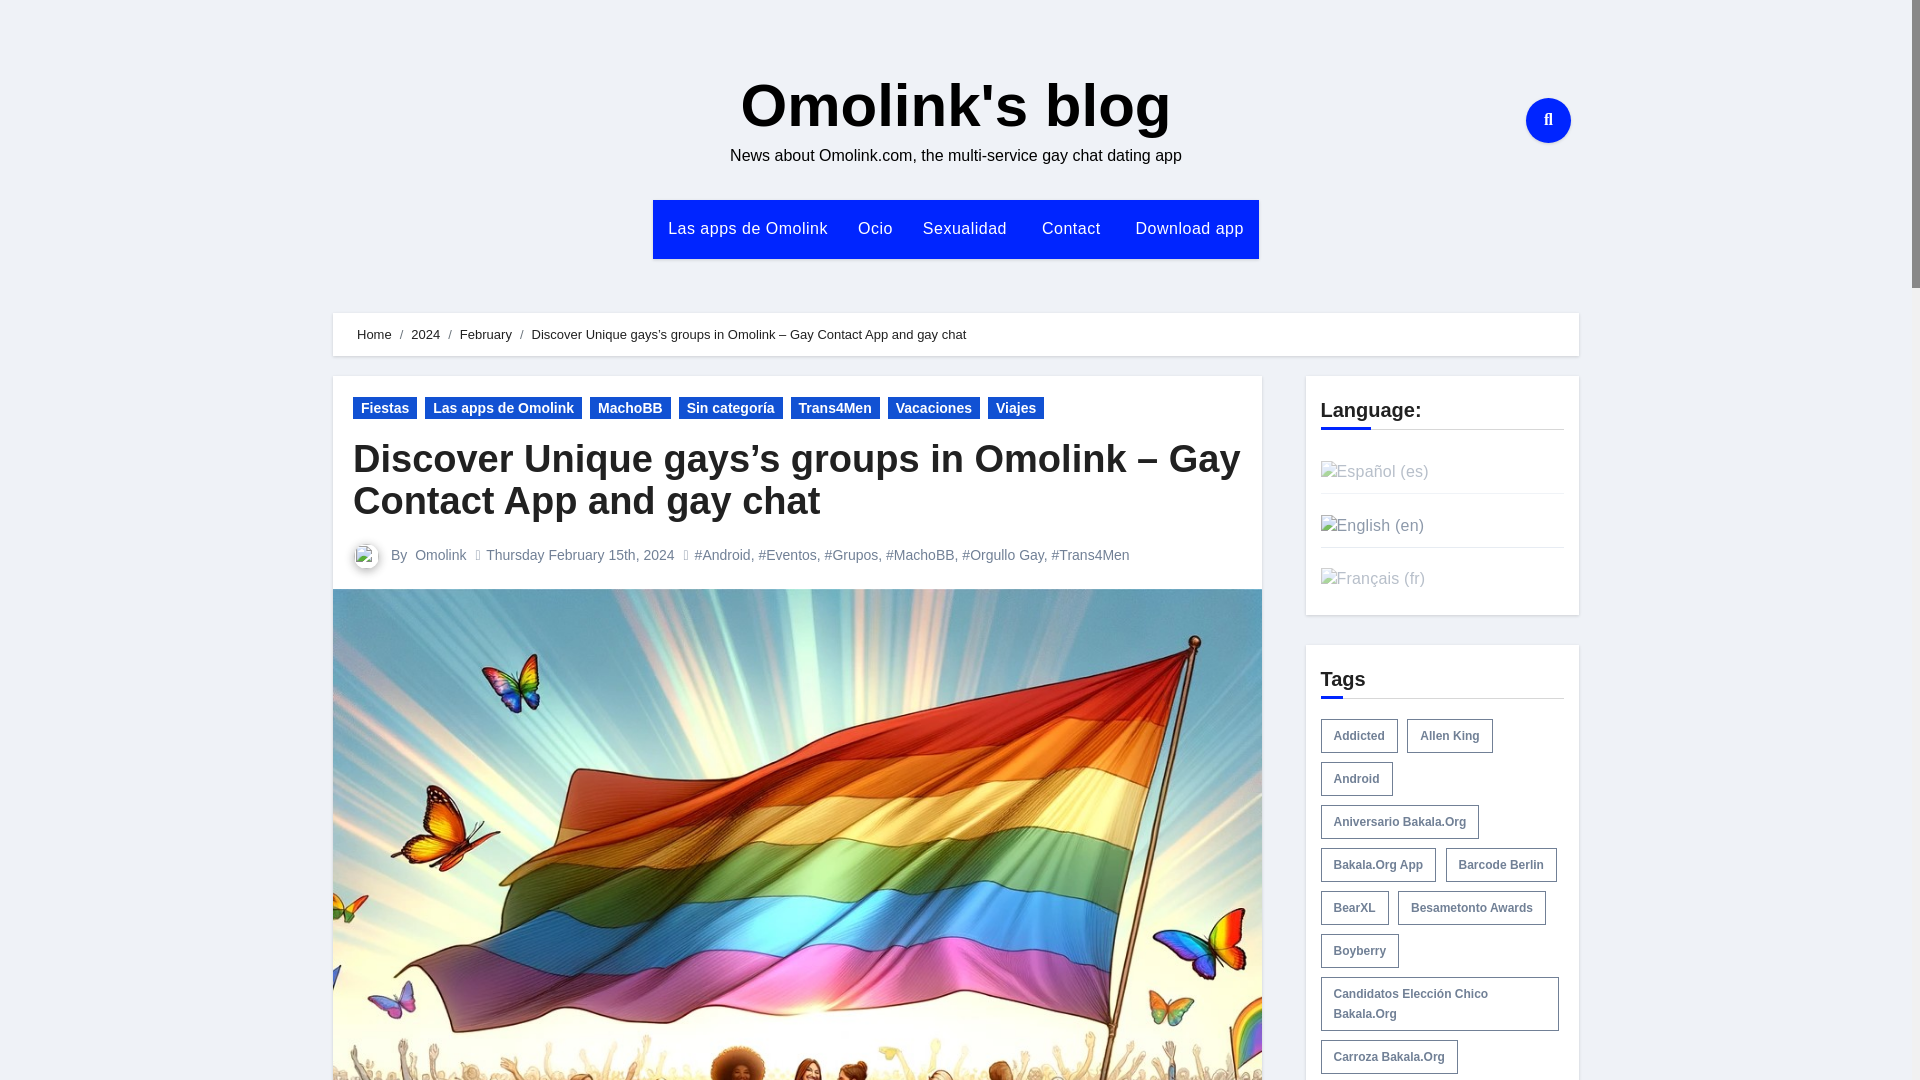 The height and width of the screenshot is (1080, 1920). I want to click on Trans4Men, so click(835, 408).